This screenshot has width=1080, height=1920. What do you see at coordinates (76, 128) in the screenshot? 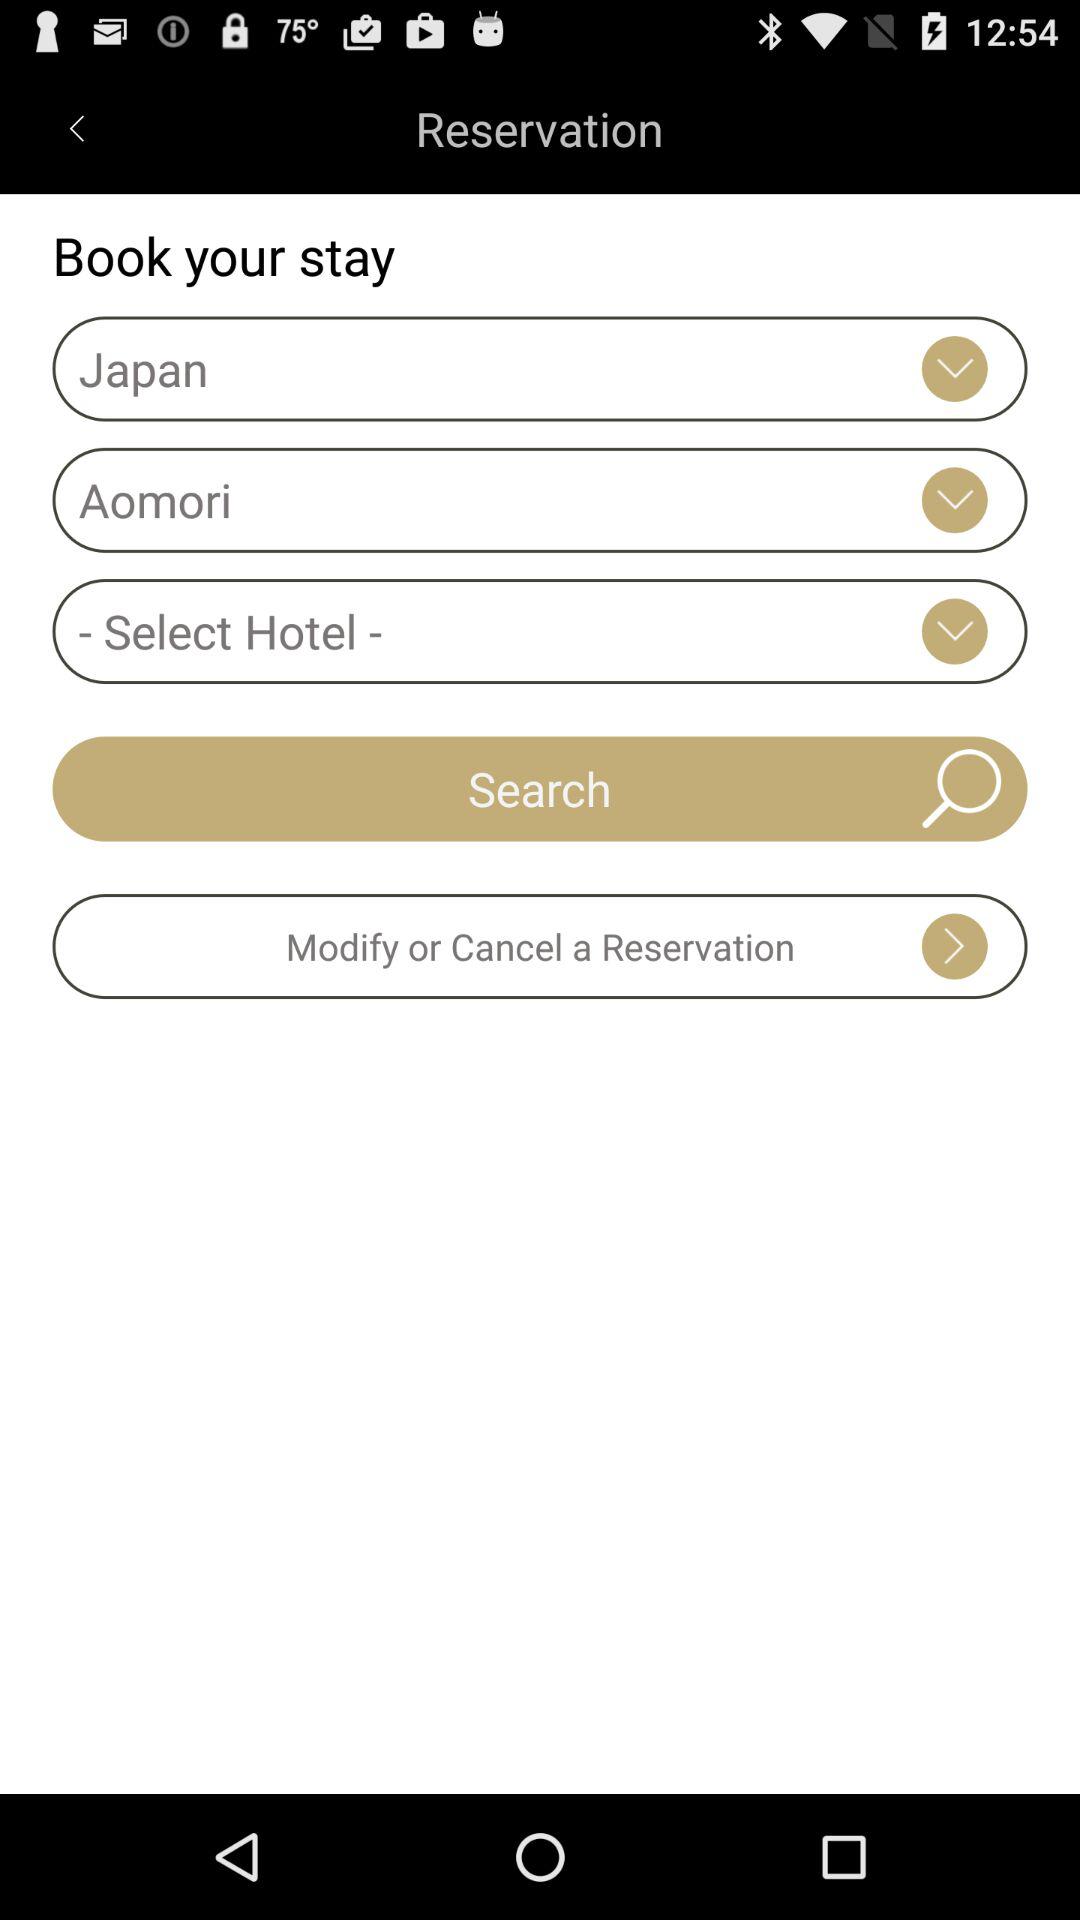
I see `choose the item next to reservation` at bounding box center [76, 128].